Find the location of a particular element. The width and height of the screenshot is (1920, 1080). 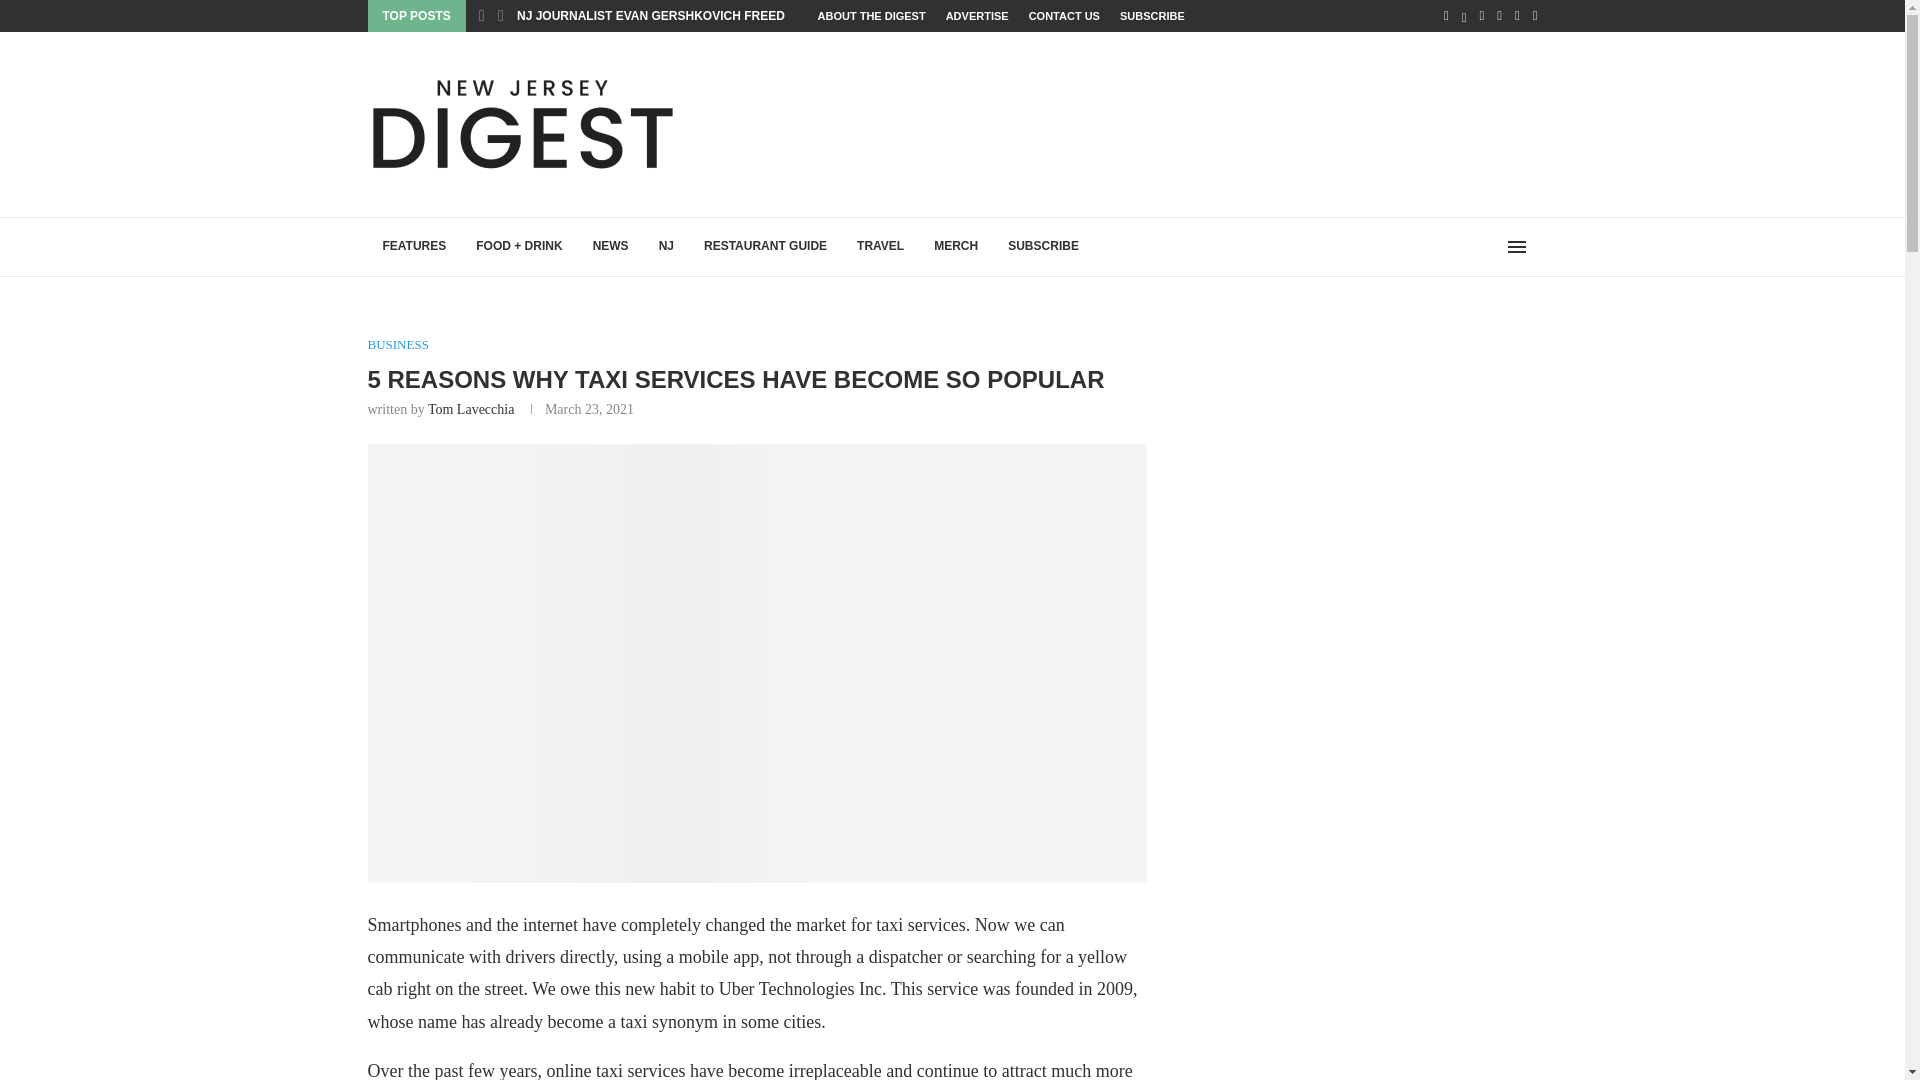

BUSINESS is located at coordinates (398, 344).